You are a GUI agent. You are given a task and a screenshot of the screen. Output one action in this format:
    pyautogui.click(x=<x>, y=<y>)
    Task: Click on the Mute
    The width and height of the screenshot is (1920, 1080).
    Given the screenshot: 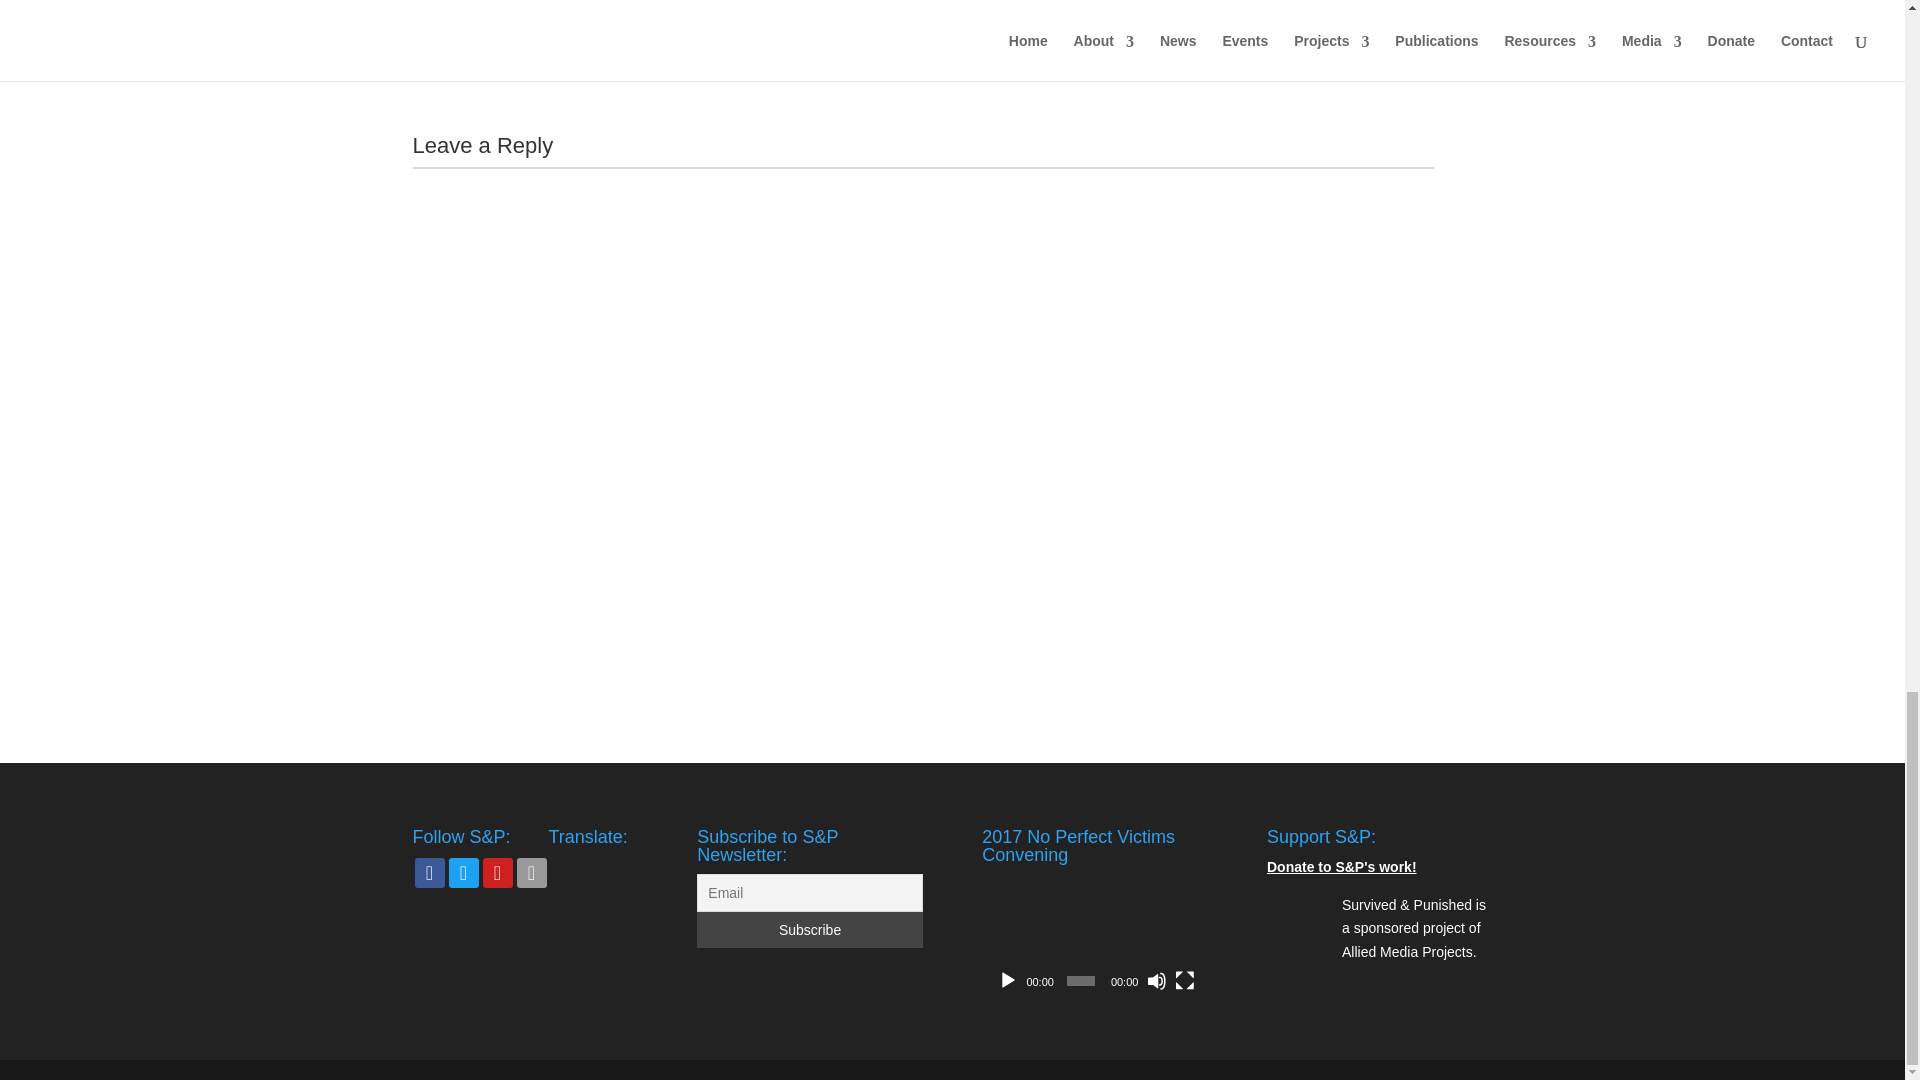 What is the action you would take?
    pyautogui.click(x=1156, y=980)
    